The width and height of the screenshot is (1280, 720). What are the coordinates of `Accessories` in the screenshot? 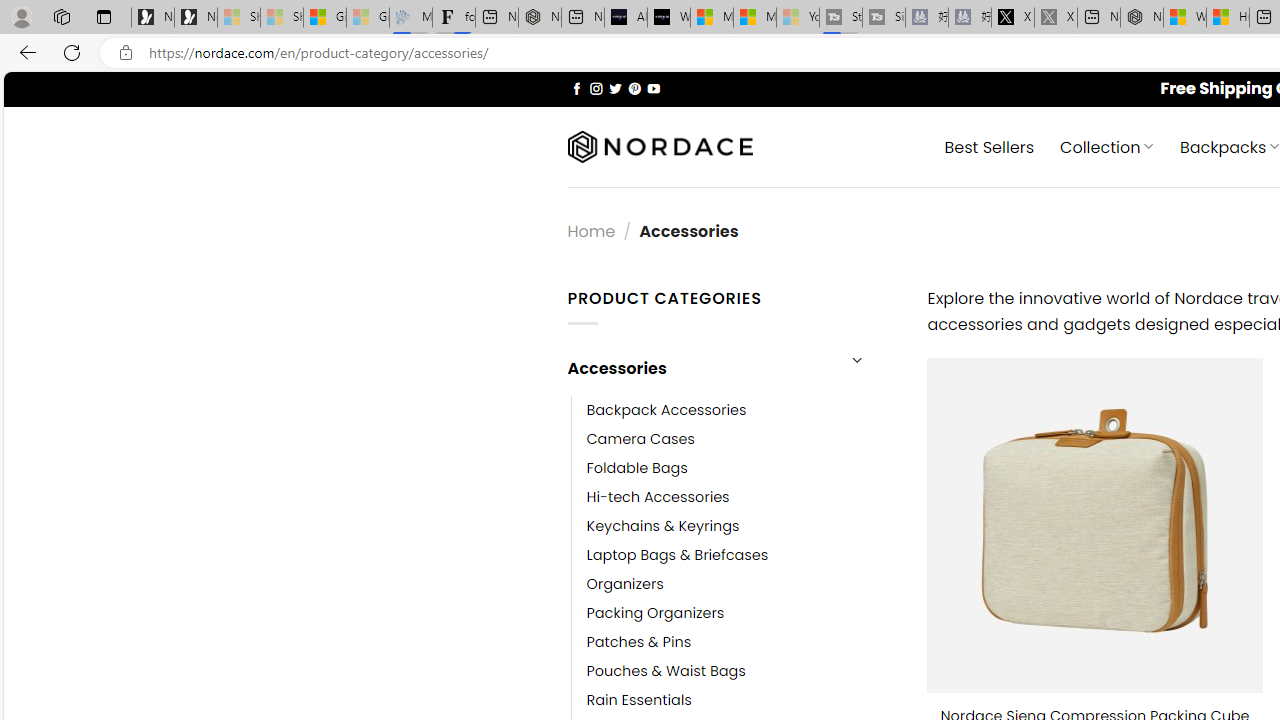 It's located at (700, 368).